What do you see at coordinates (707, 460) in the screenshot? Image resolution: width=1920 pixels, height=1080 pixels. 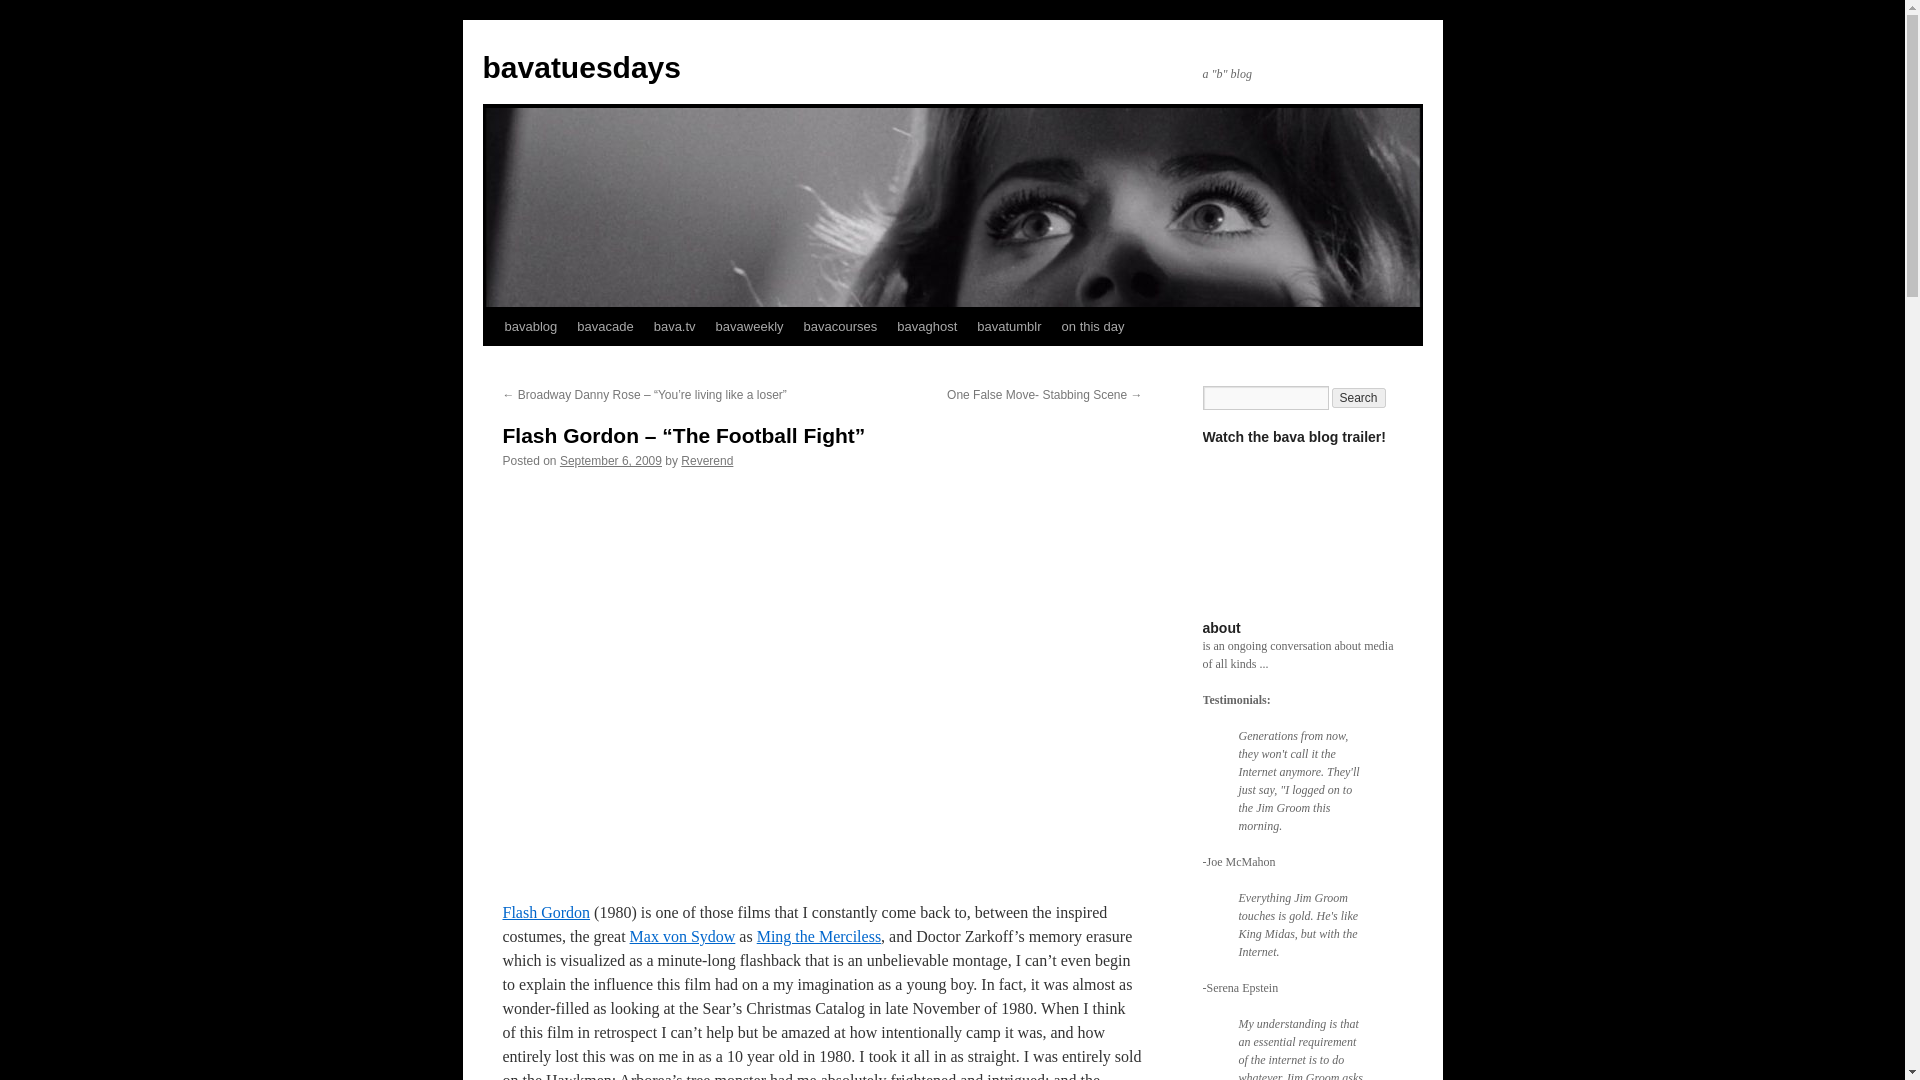 I see `Reverend` at bounding box center [707, 460].